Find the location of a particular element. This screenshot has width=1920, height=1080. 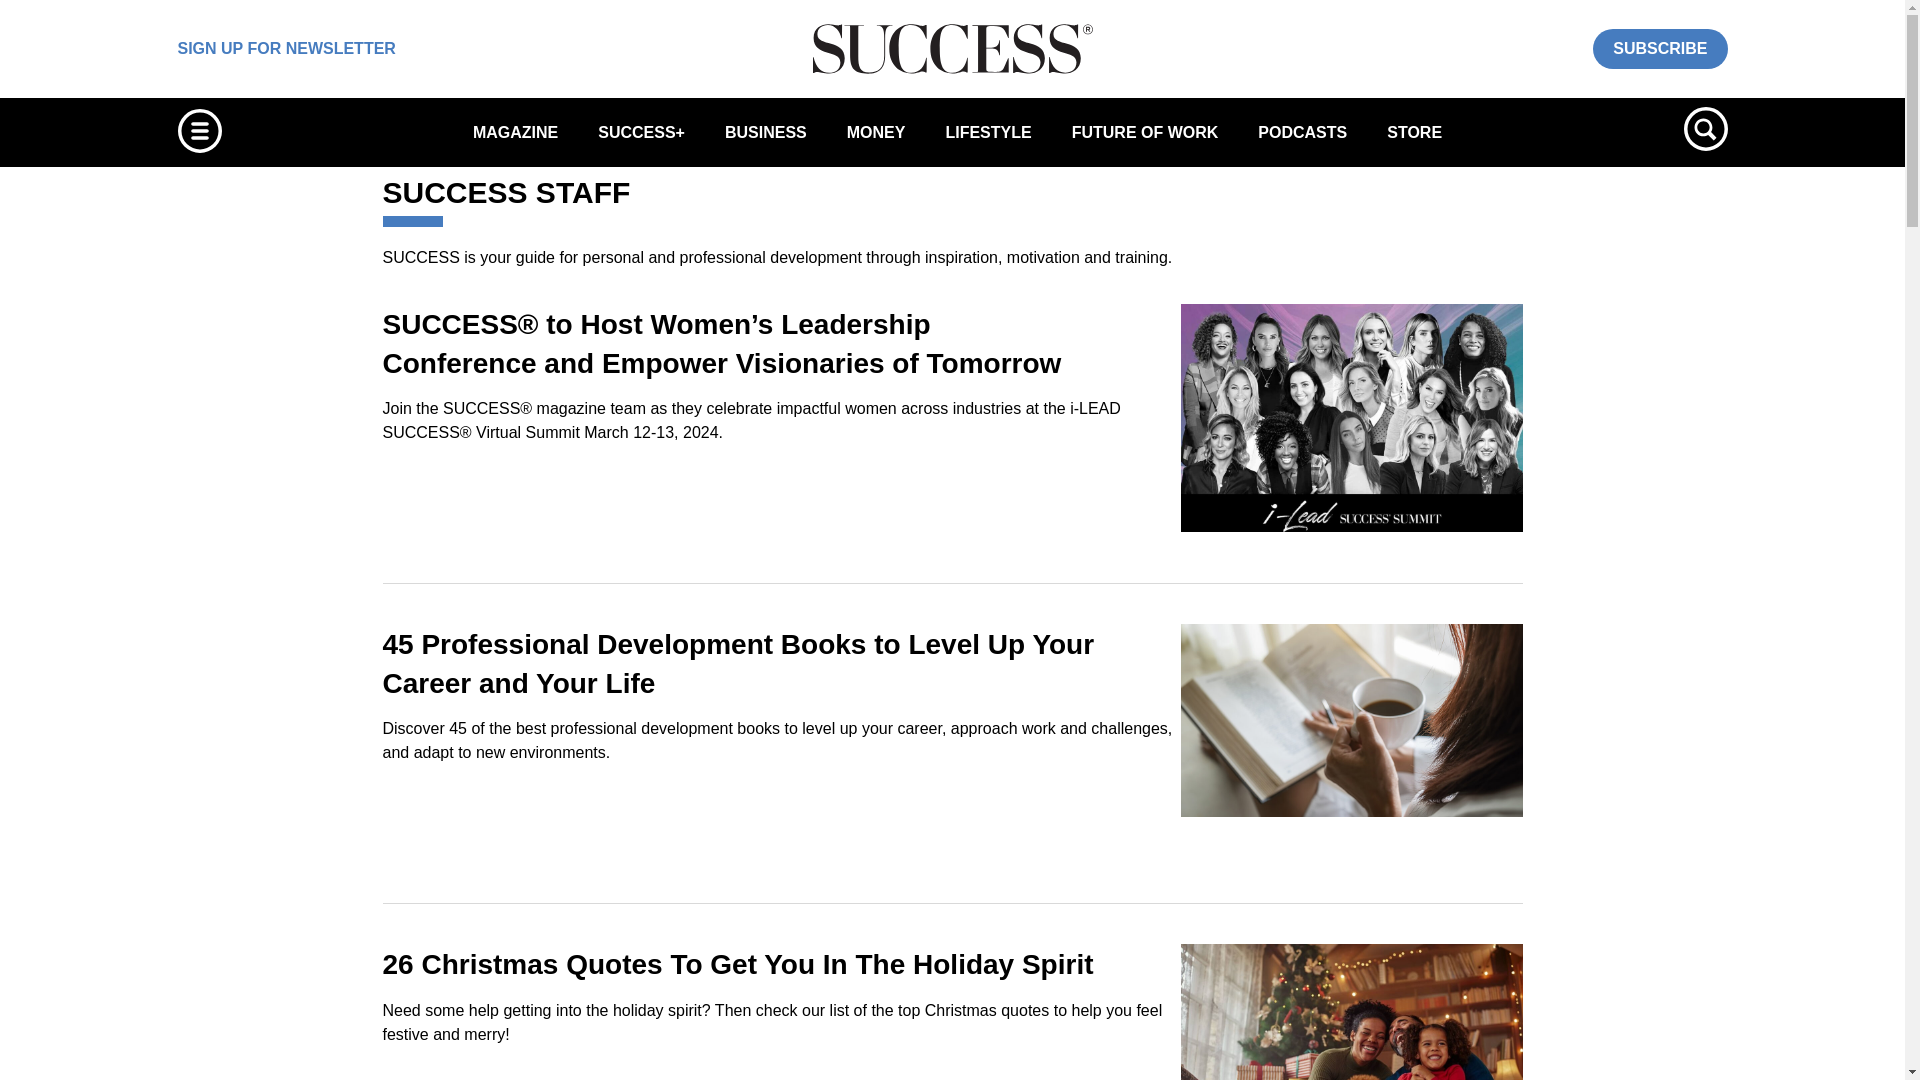

SUBSCRIBE is located at coordinates (1660, 48).